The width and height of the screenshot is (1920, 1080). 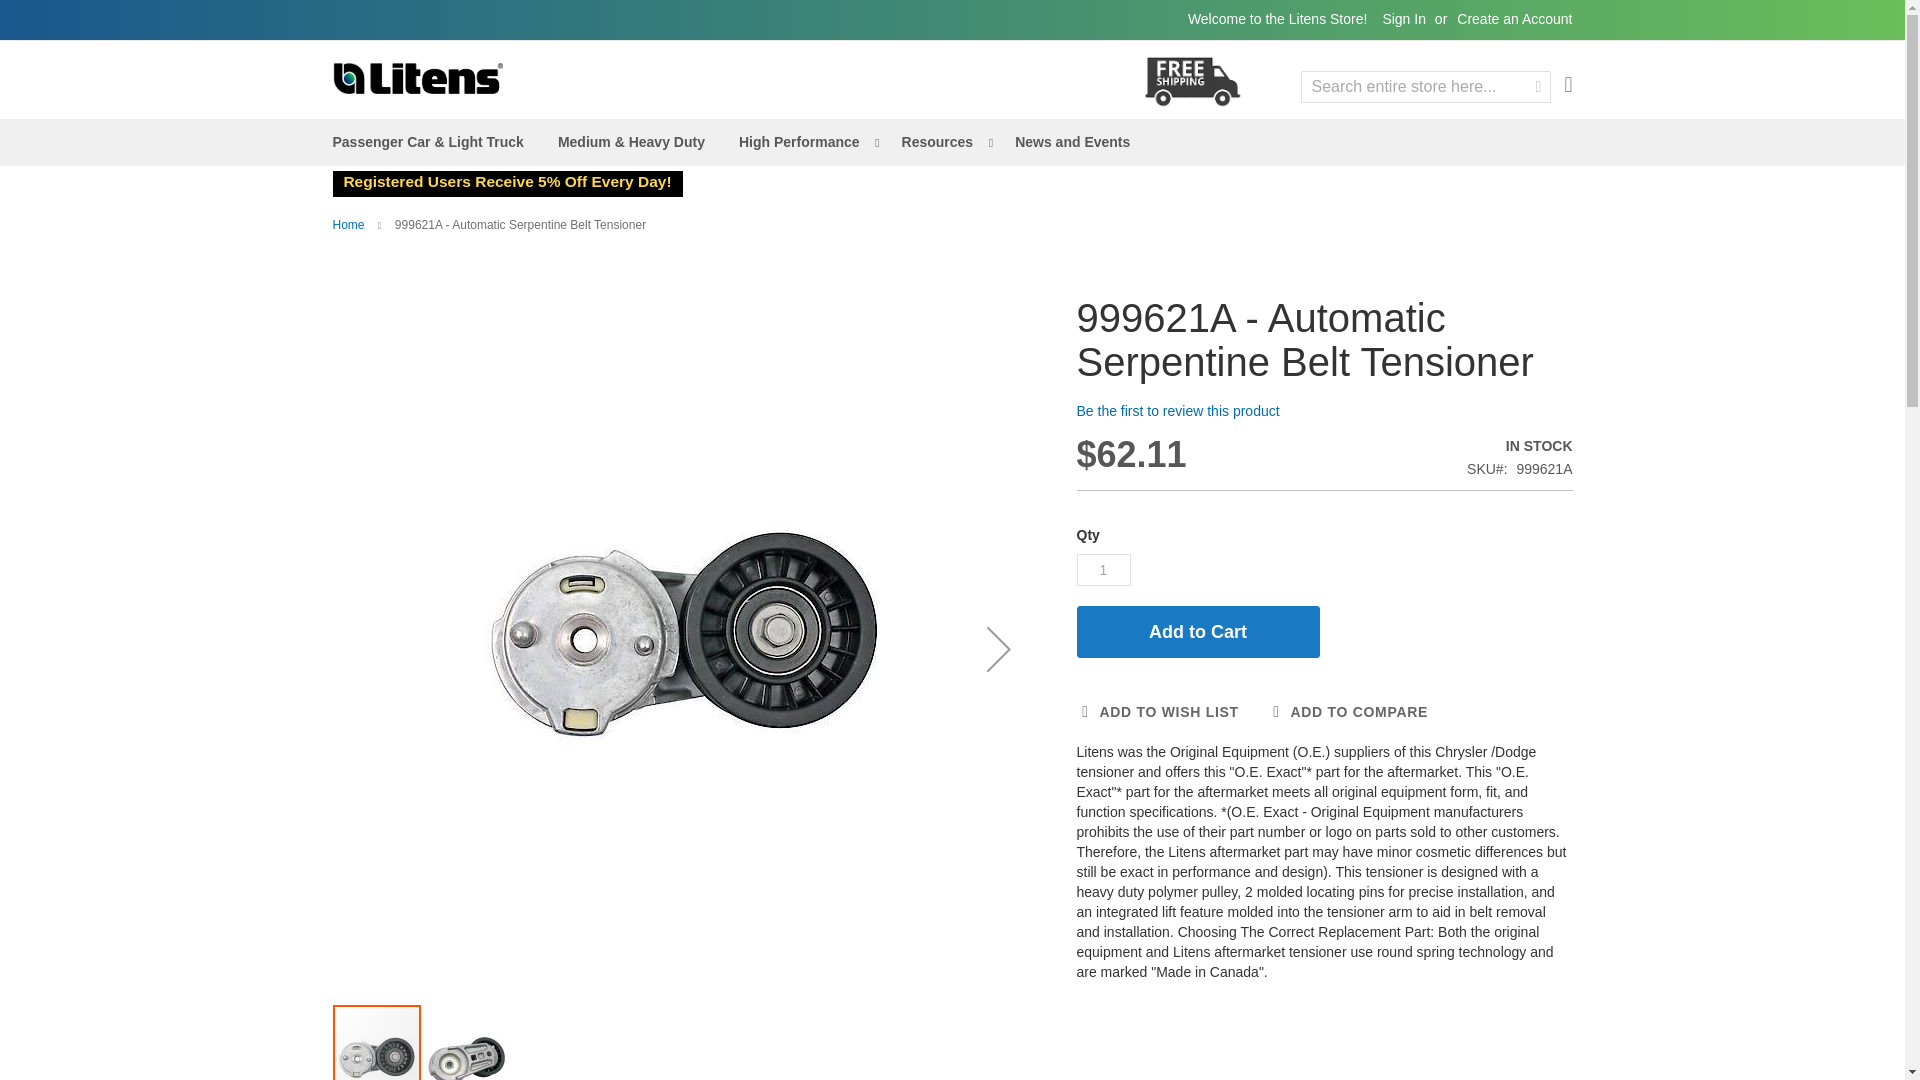 I want to click on Qty, so click(x=1102, y=570).